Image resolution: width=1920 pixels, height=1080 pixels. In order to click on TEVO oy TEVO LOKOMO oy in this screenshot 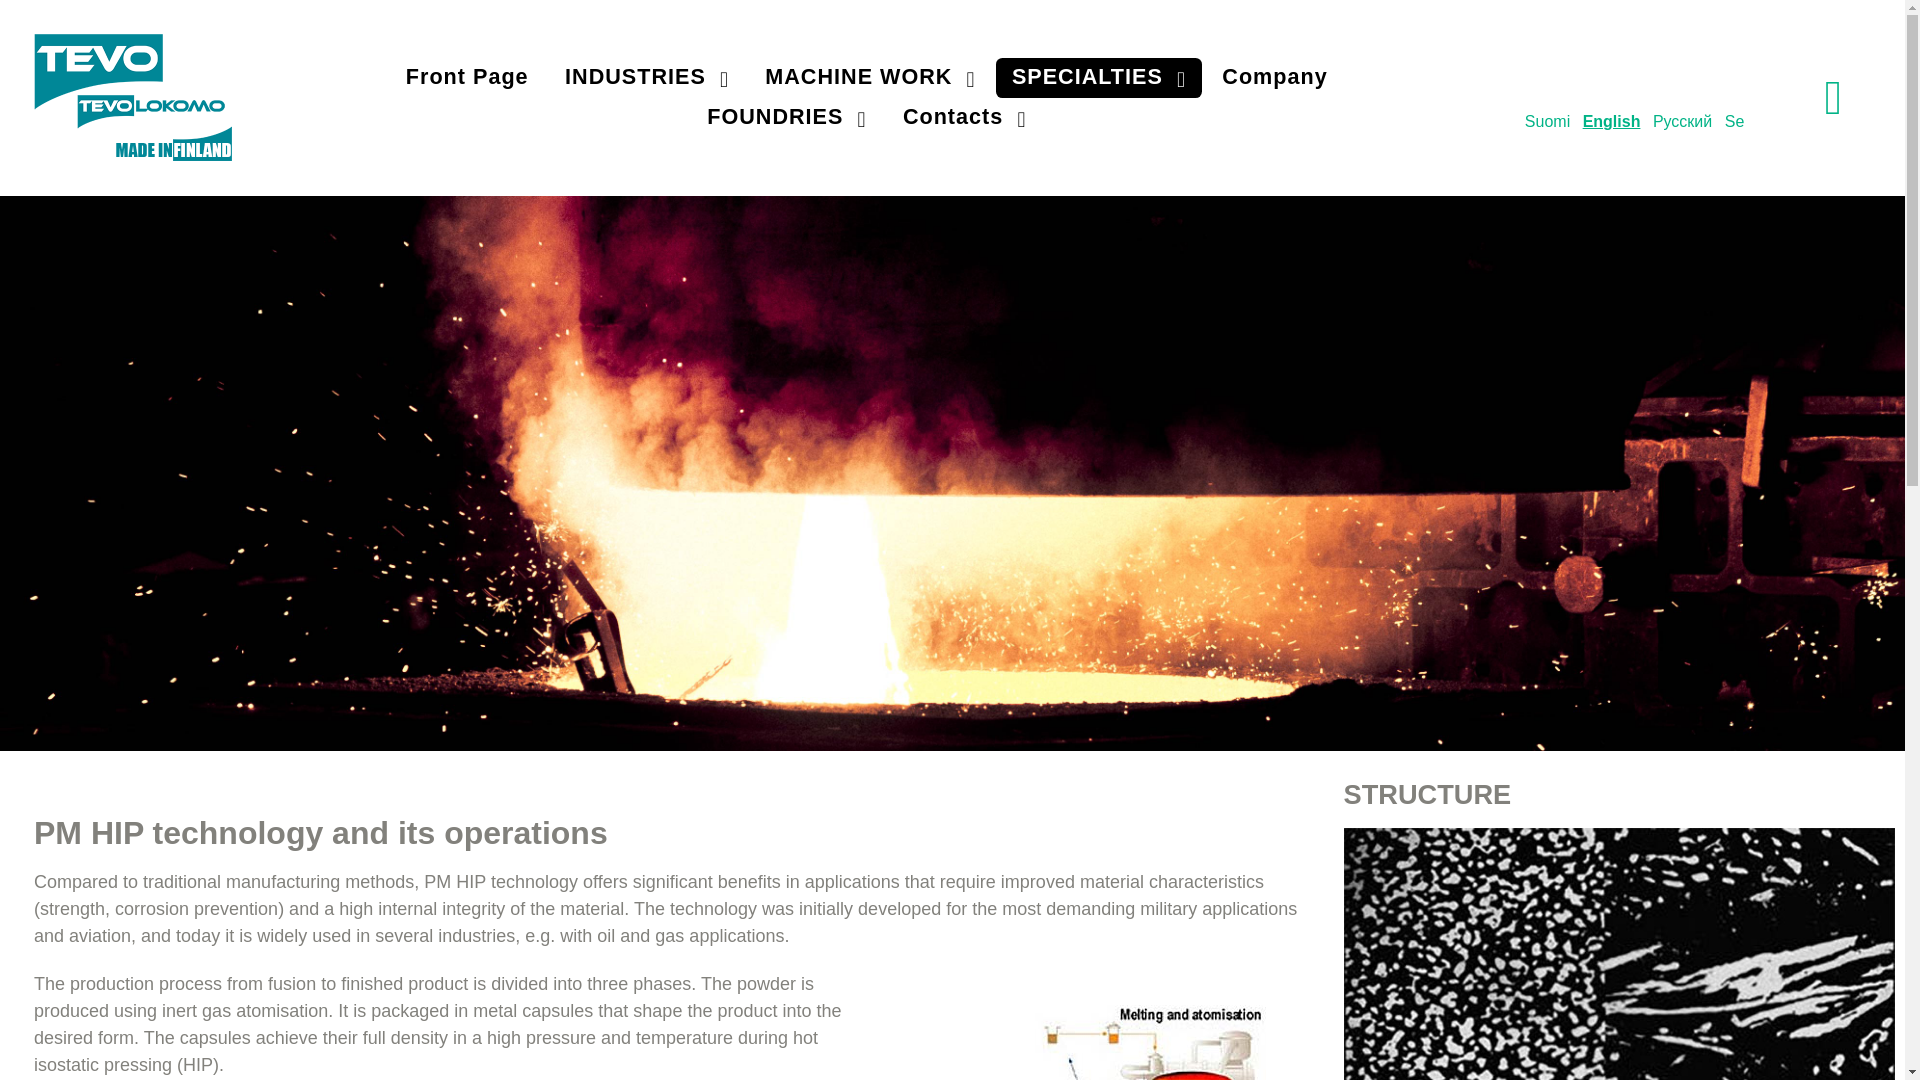, I will do `click(133, 94)`.